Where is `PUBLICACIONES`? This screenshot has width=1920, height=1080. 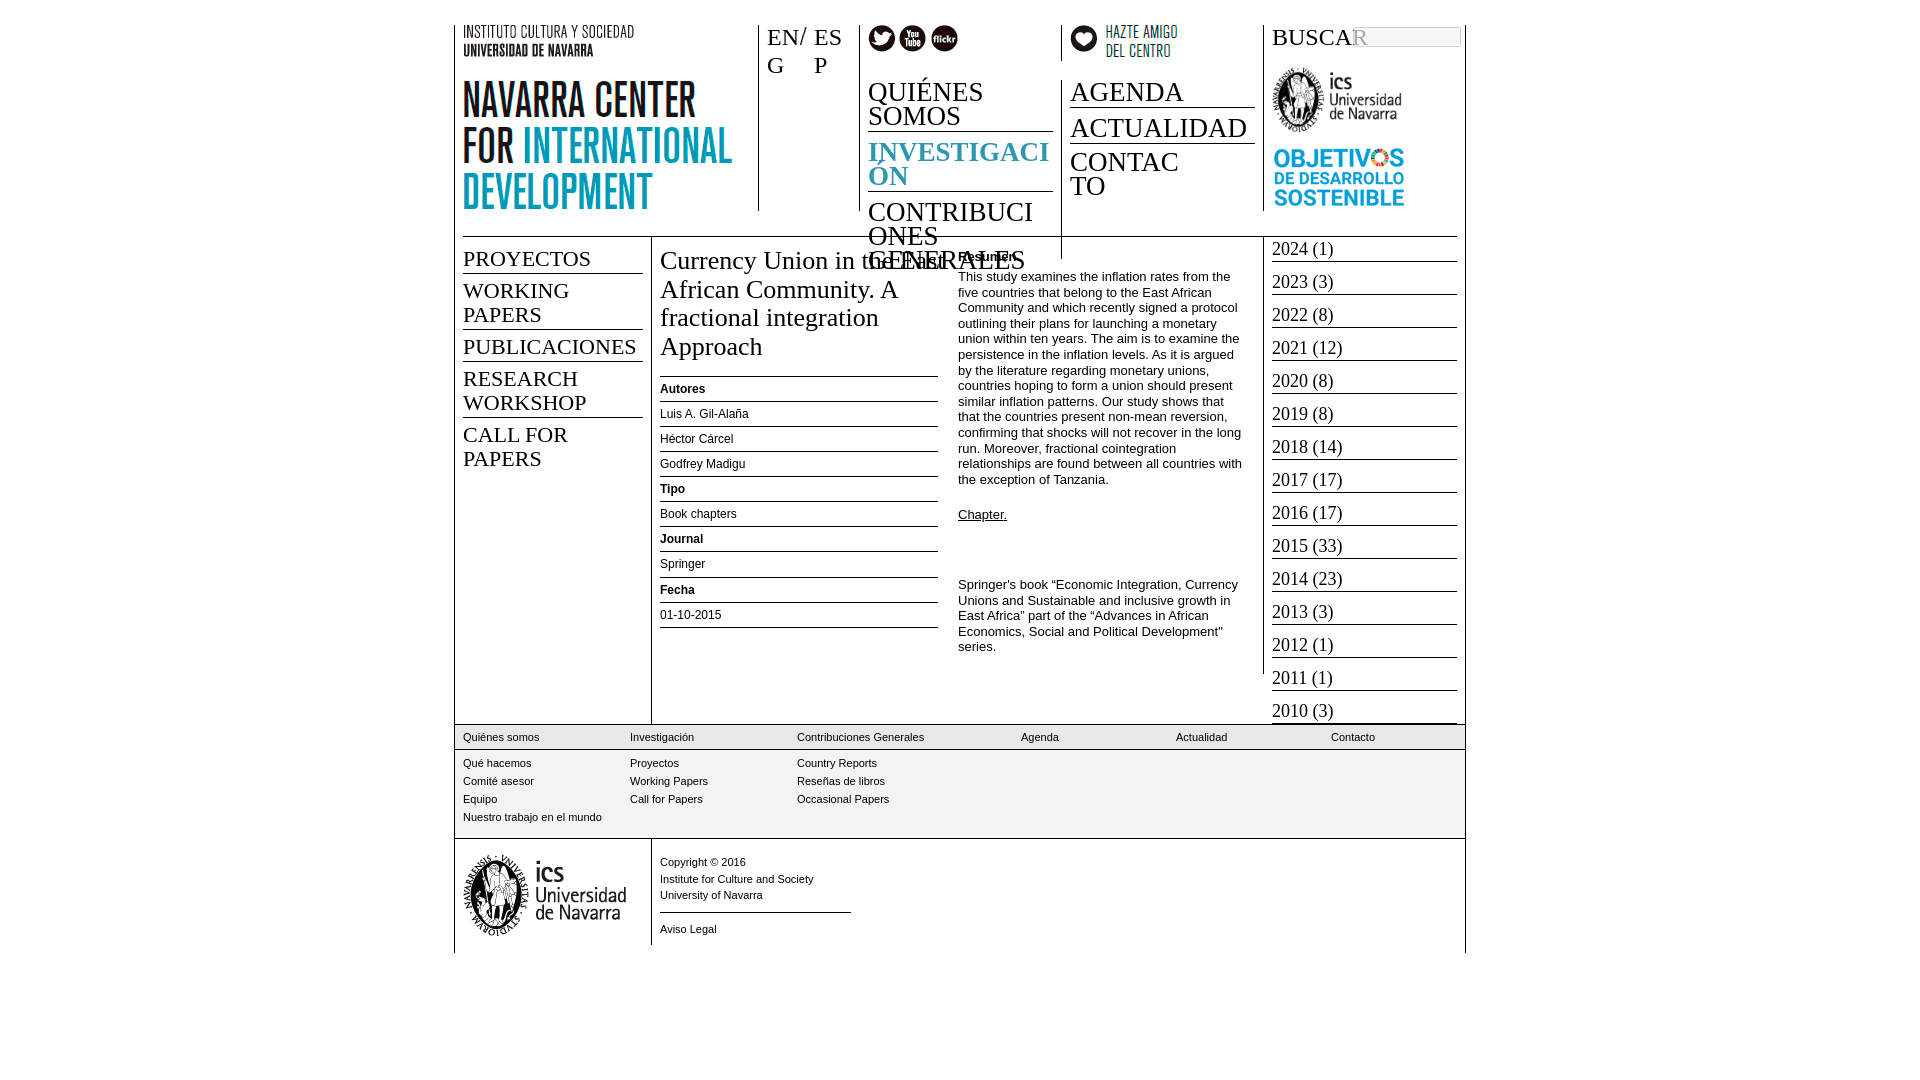 PUBLICACIONES is located at coordinates (550, 346).